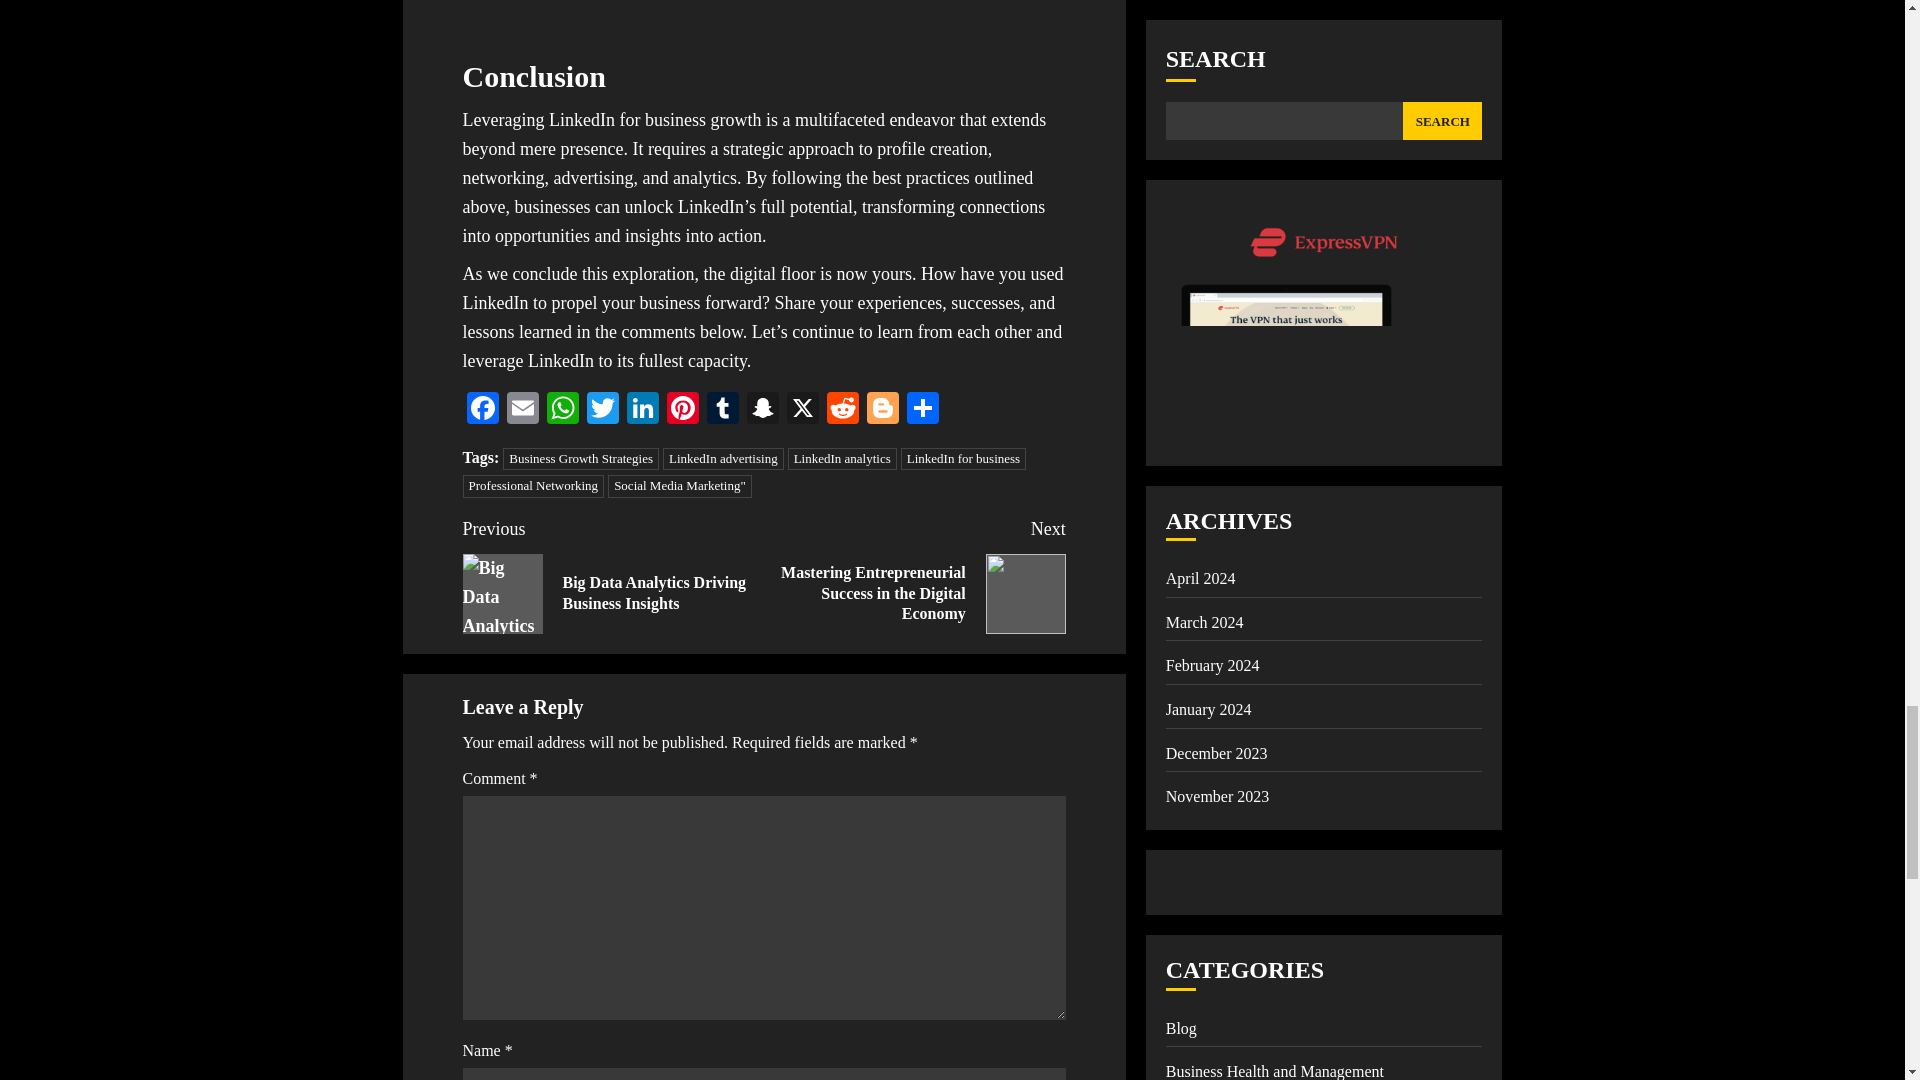  What do you see at coordinates (882, 410) in the screenshot?
I see `Blogger` at bounding box center [882, 410].